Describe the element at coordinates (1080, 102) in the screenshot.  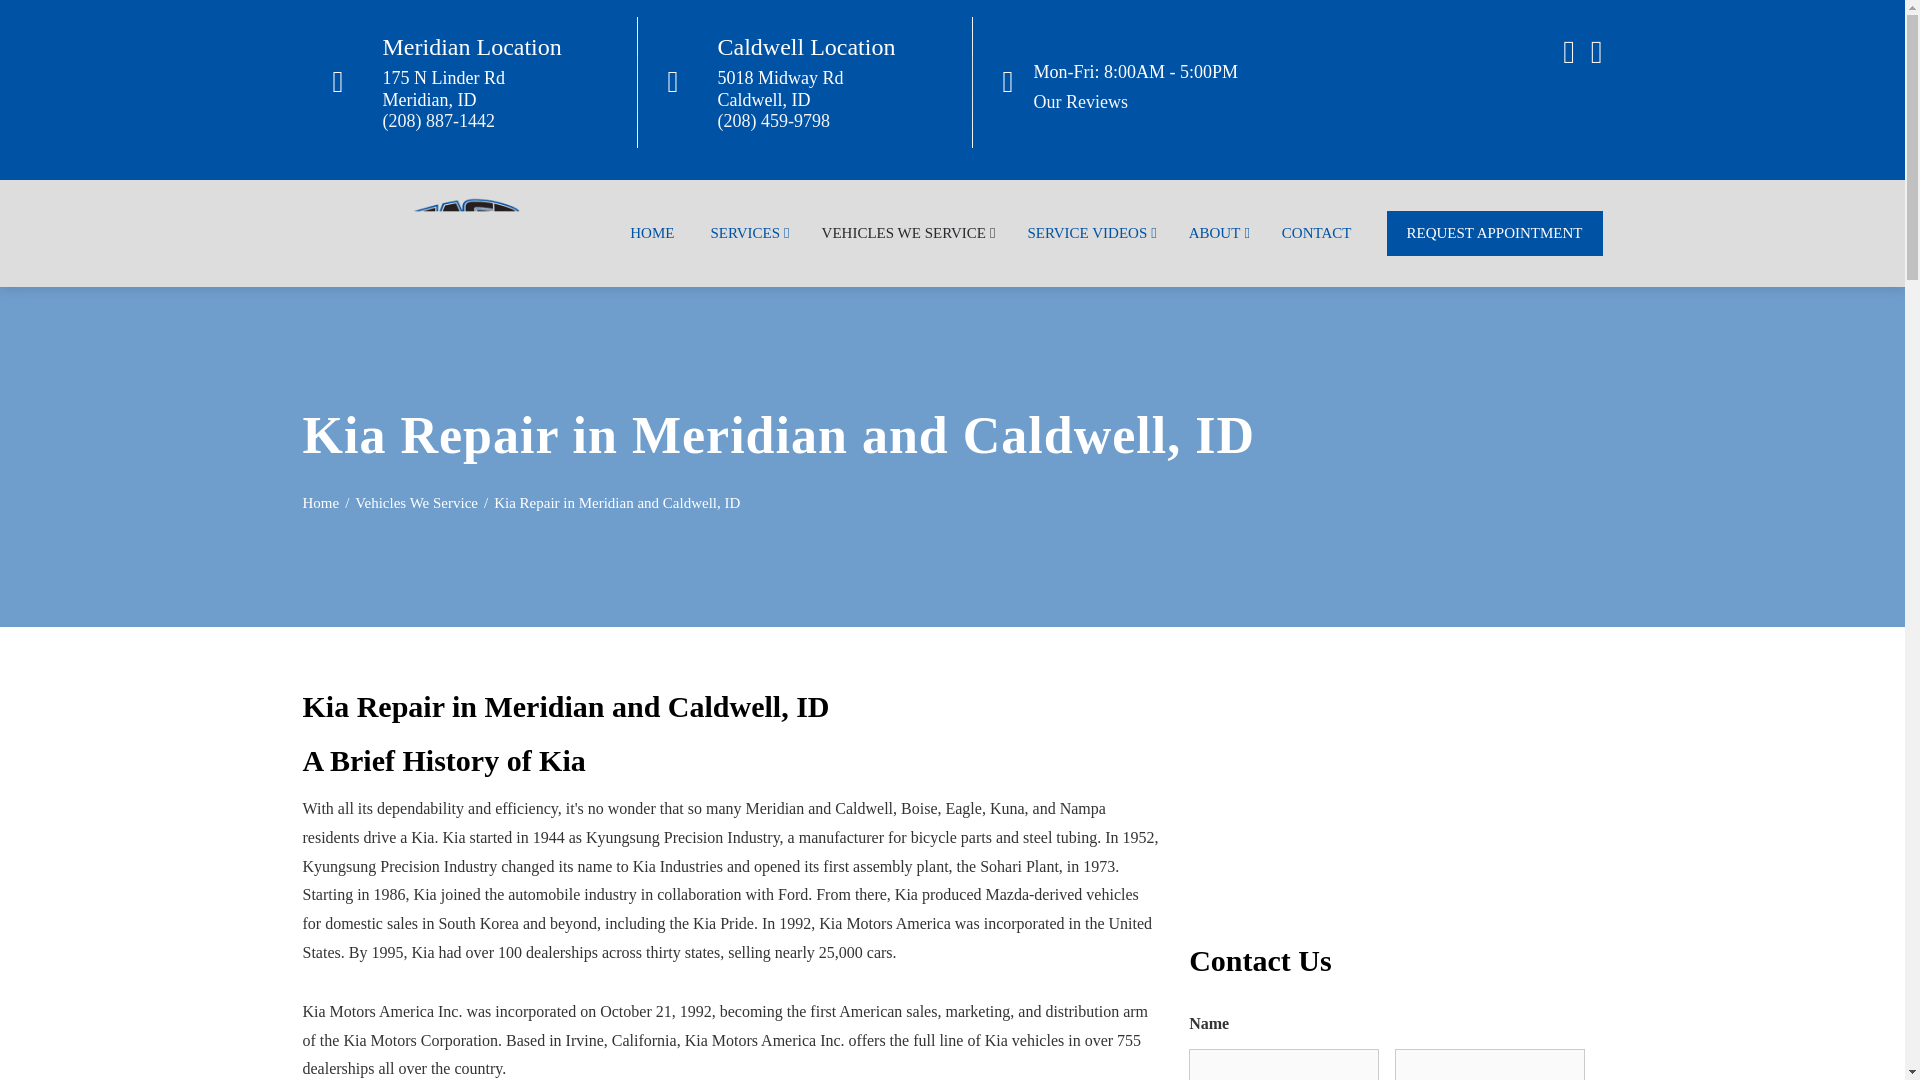
I see `Our Reviews` at that location.